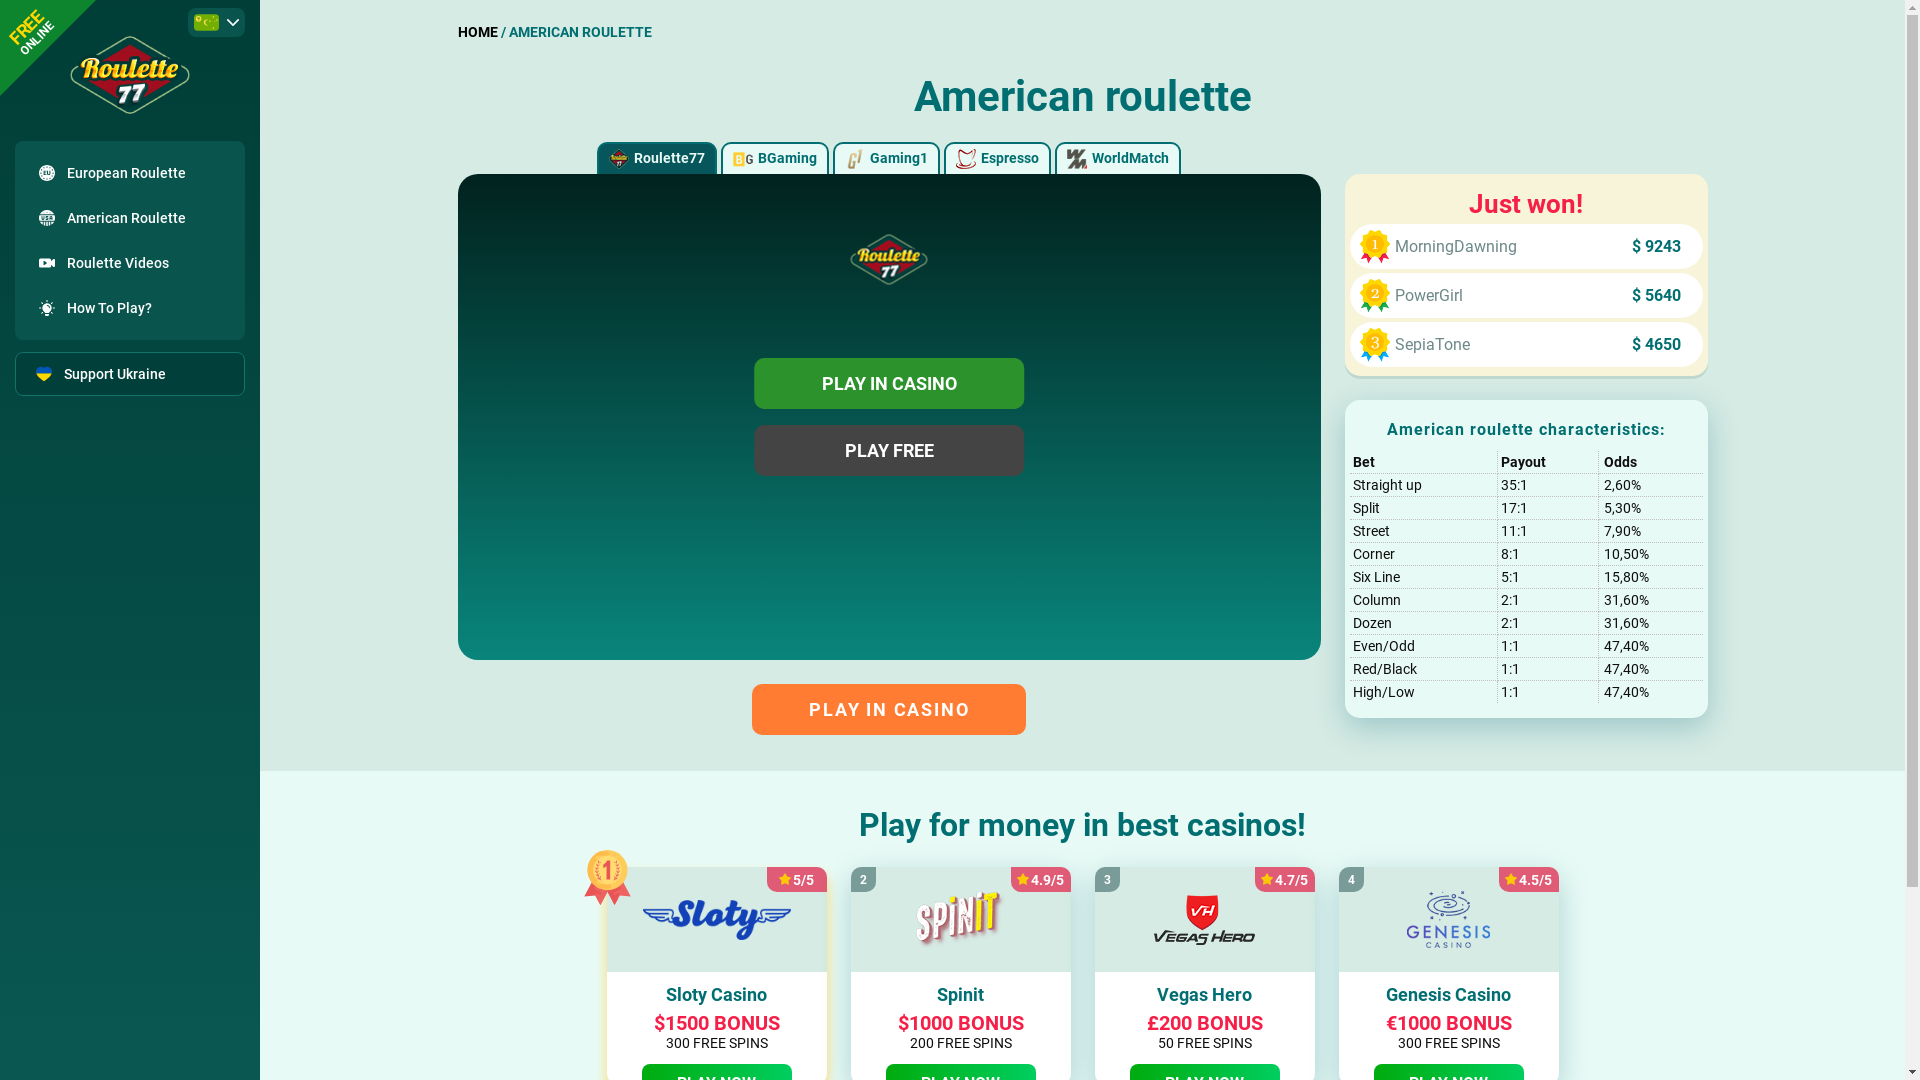 Image resolution: width=1920 pixels, height=1080 pixels. Describe the element at coordinates (886, 158) in the screenshot. I see `Gaming1` at that location.